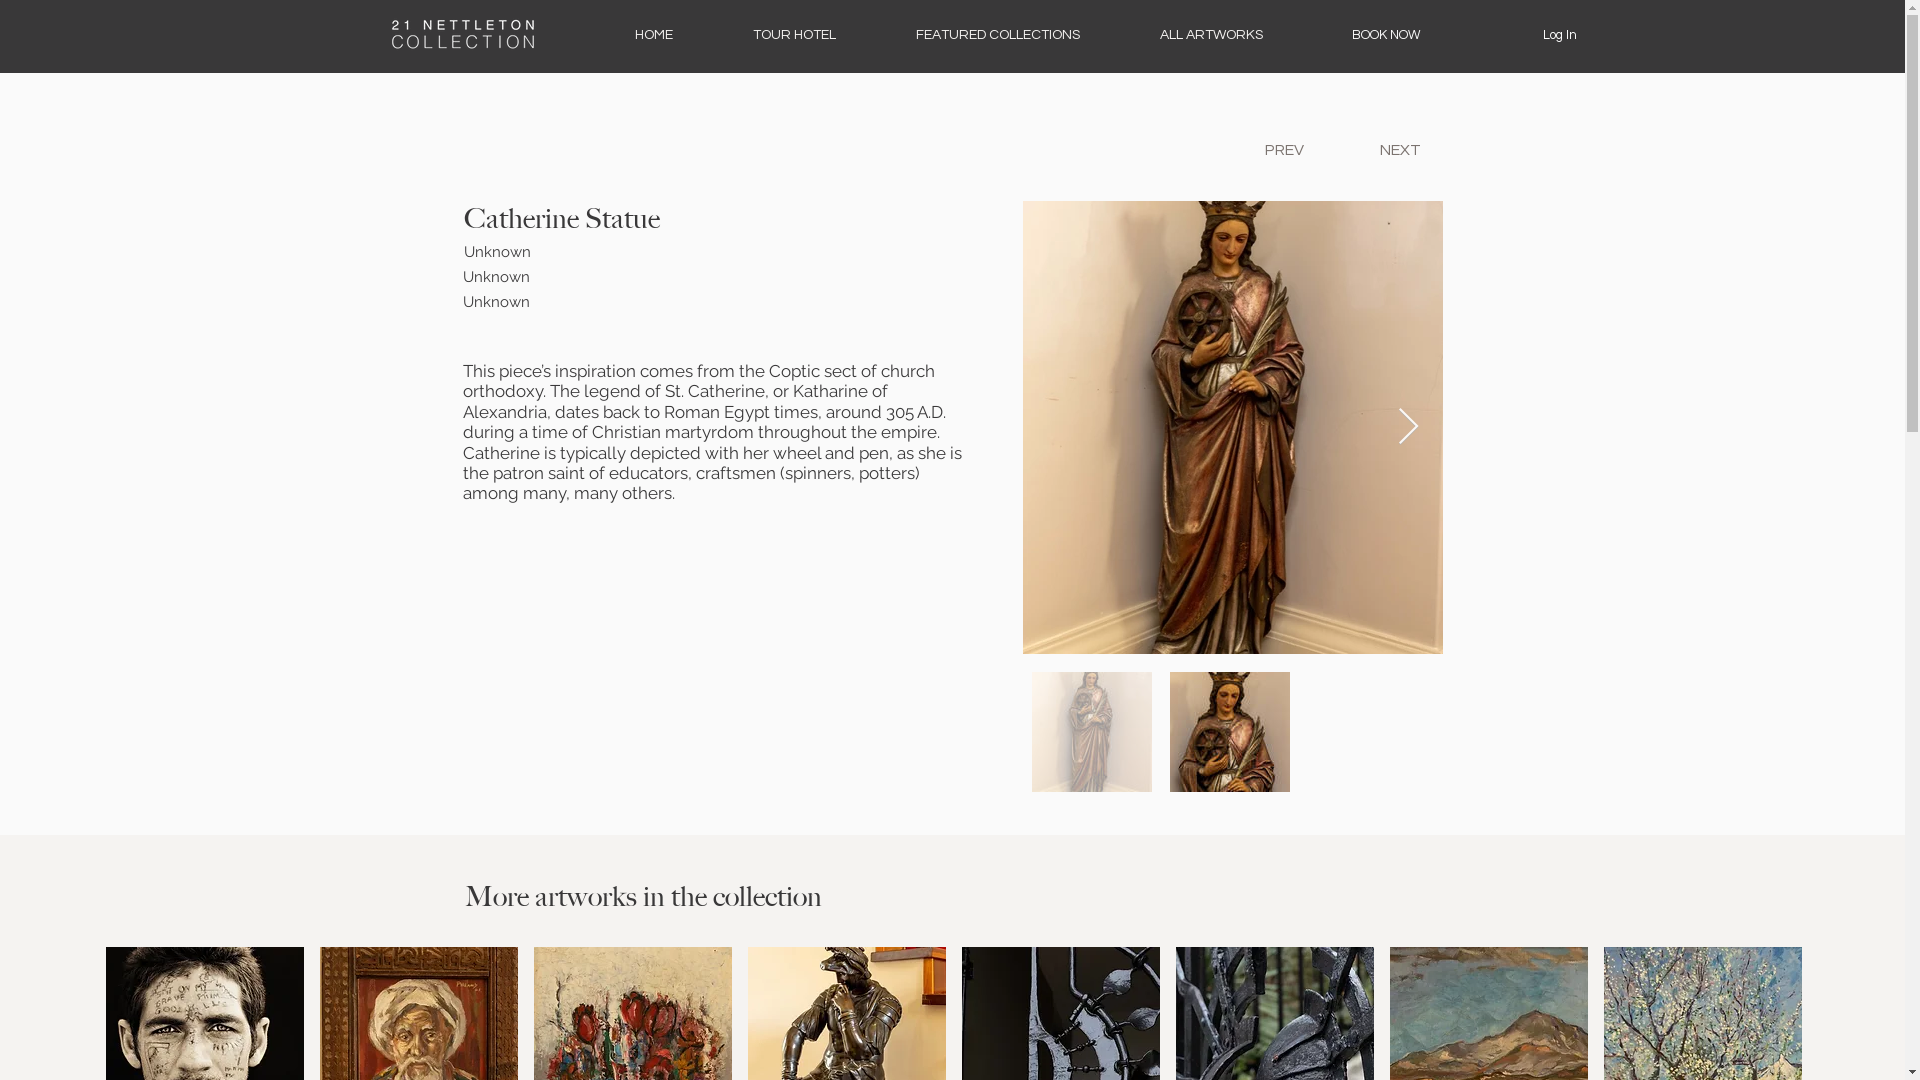 The height and width of the screenshot is (1080, 1920). Describe the element at coordinates (1400, 150) in the screenshot. I see `NEXT` at that location.